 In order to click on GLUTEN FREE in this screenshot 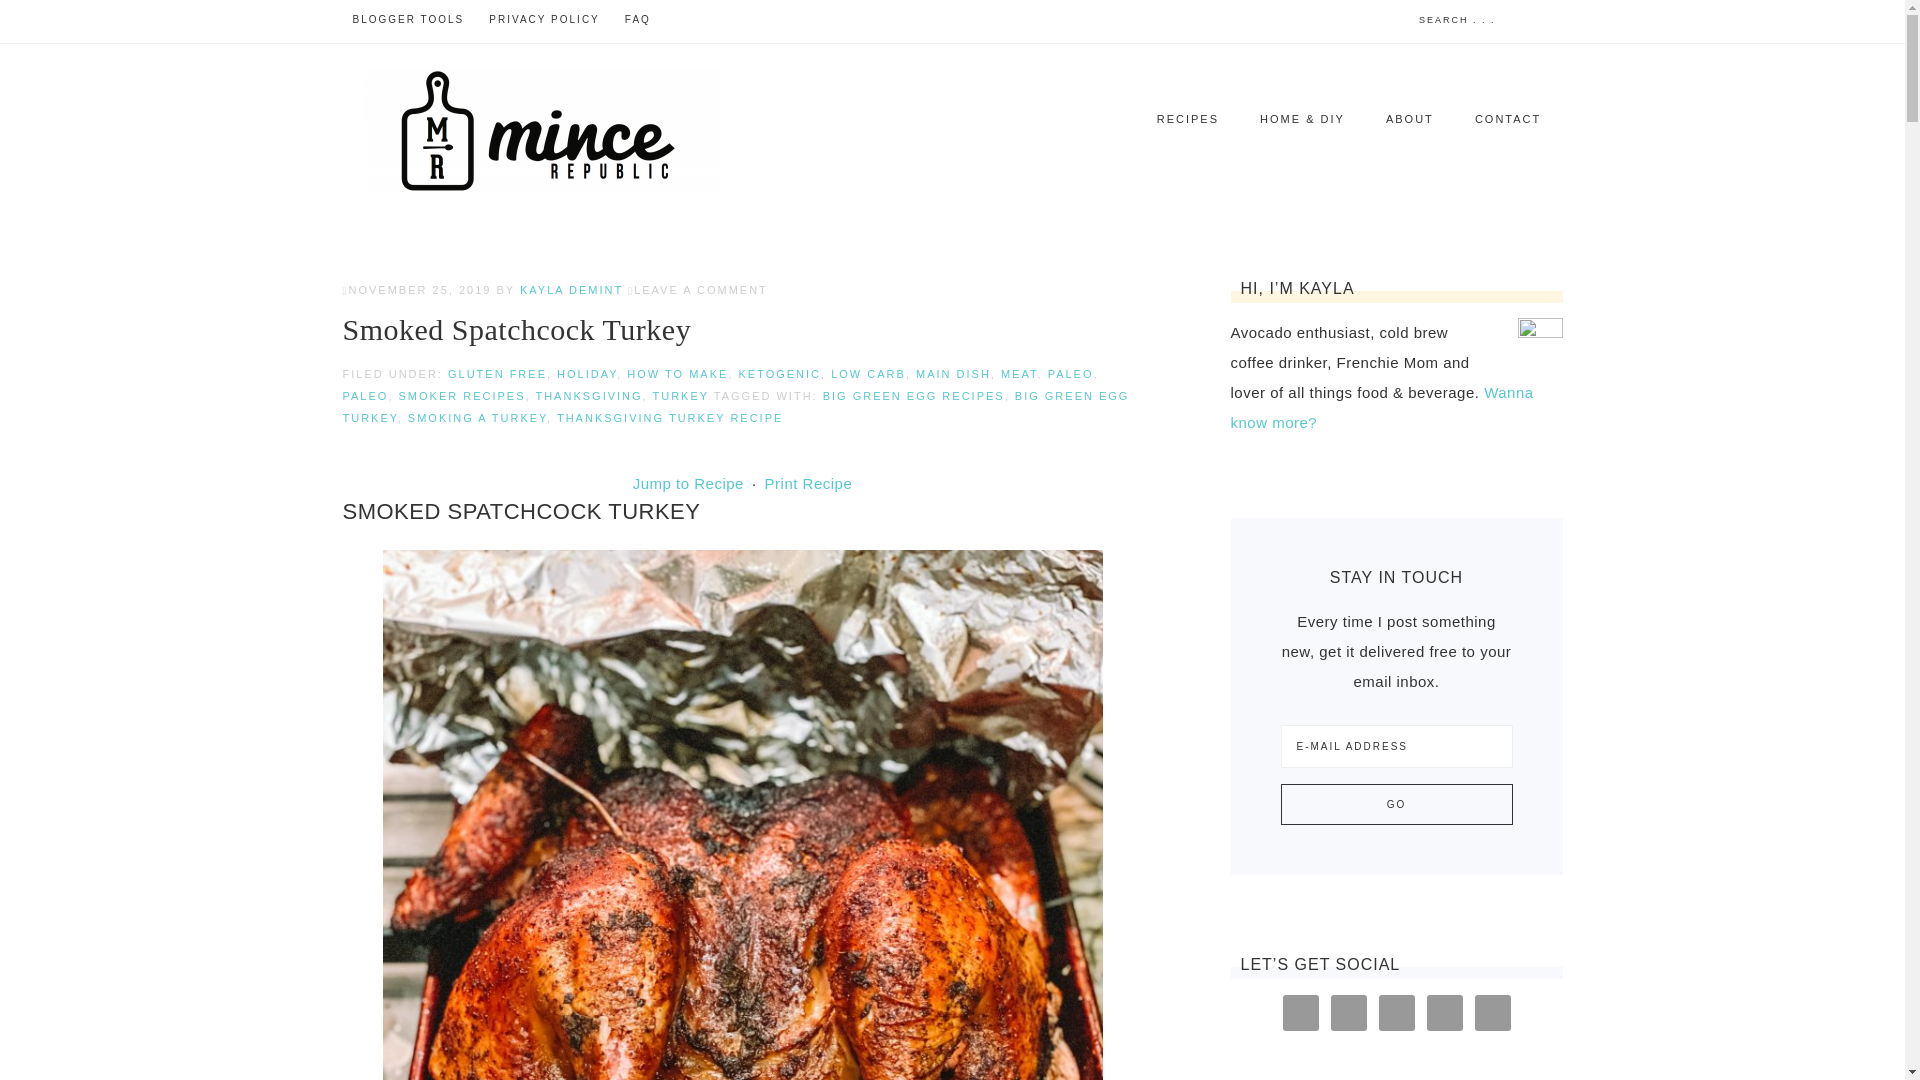, I will do `click(497, 374)`.